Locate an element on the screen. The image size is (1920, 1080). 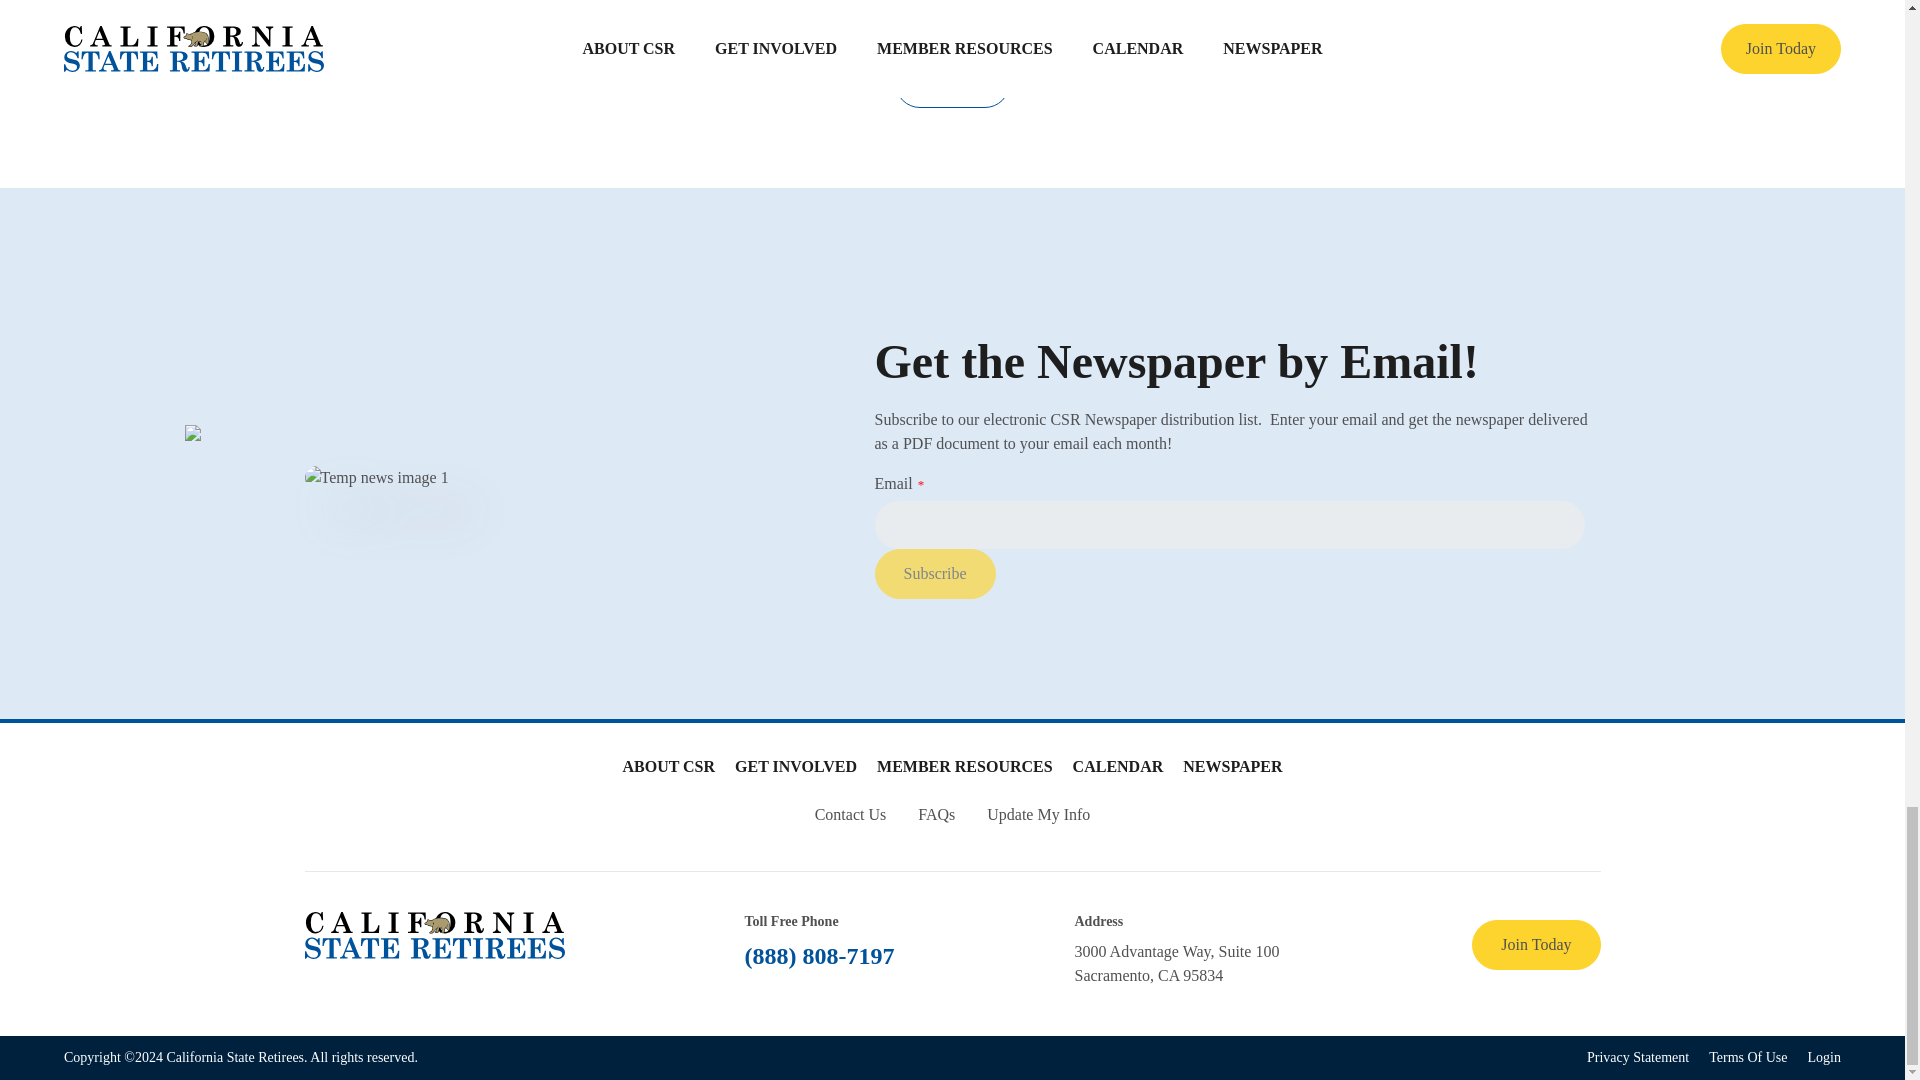
MONTEREY BAY AREA: Chapter 36 Meeting in Santa Cruz is located at coordinates (952, 12).